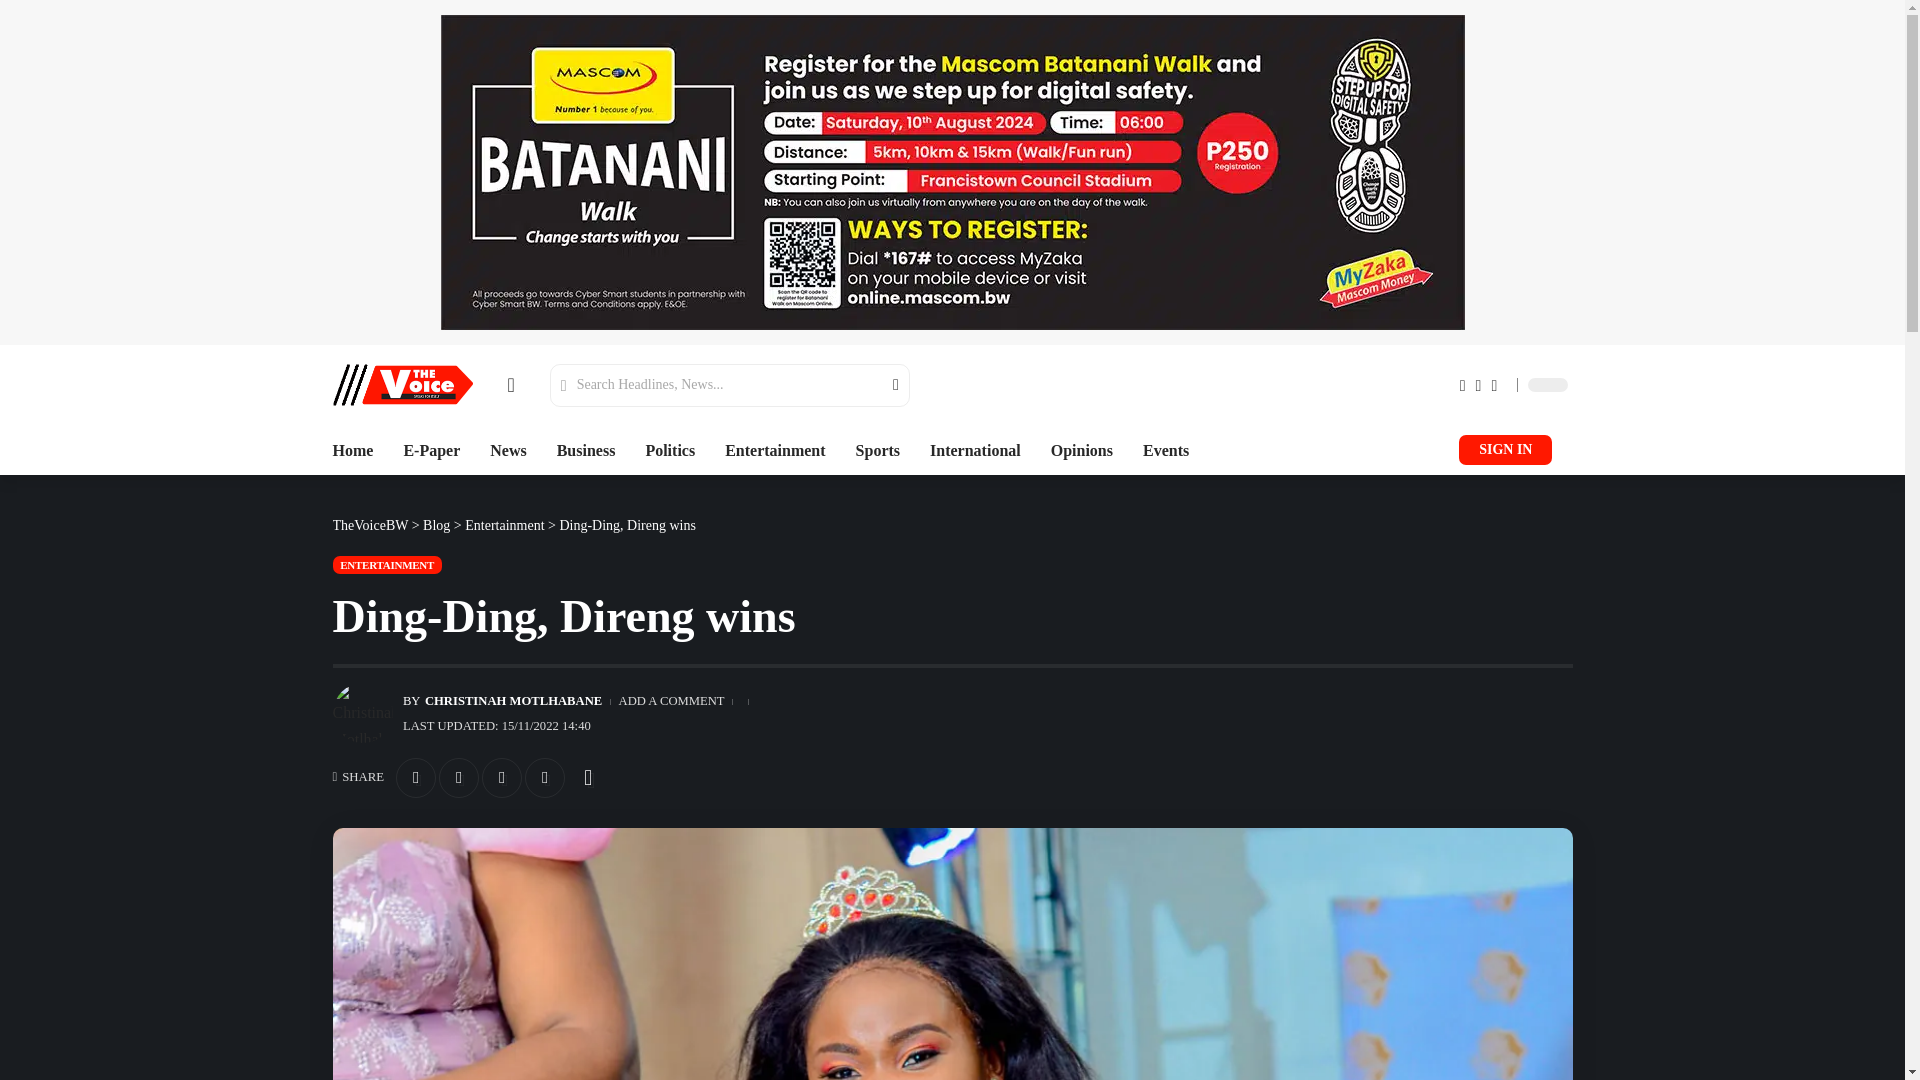  I want to click on Go to TheVoiceBW., so click(370, 526).